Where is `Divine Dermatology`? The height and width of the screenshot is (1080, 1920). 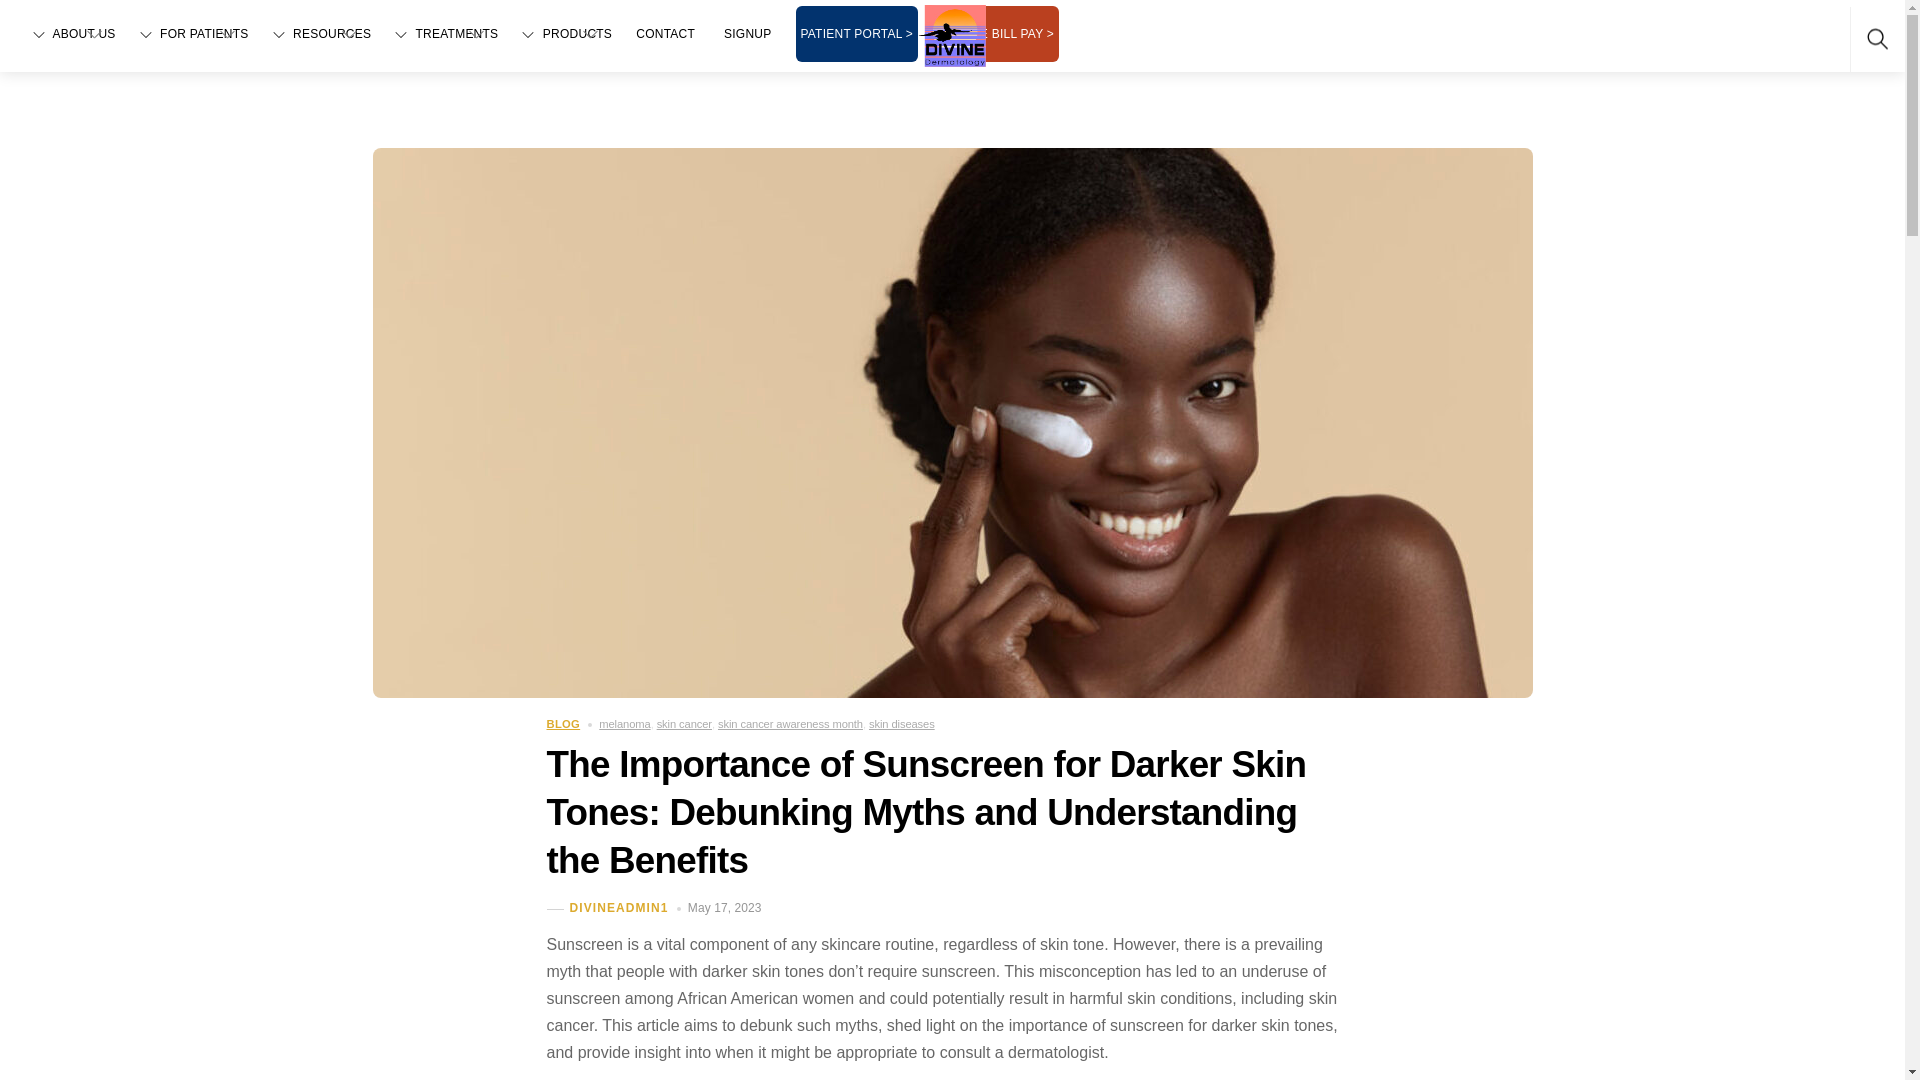
Divine Dermatology is located at coordinates (954, 34).